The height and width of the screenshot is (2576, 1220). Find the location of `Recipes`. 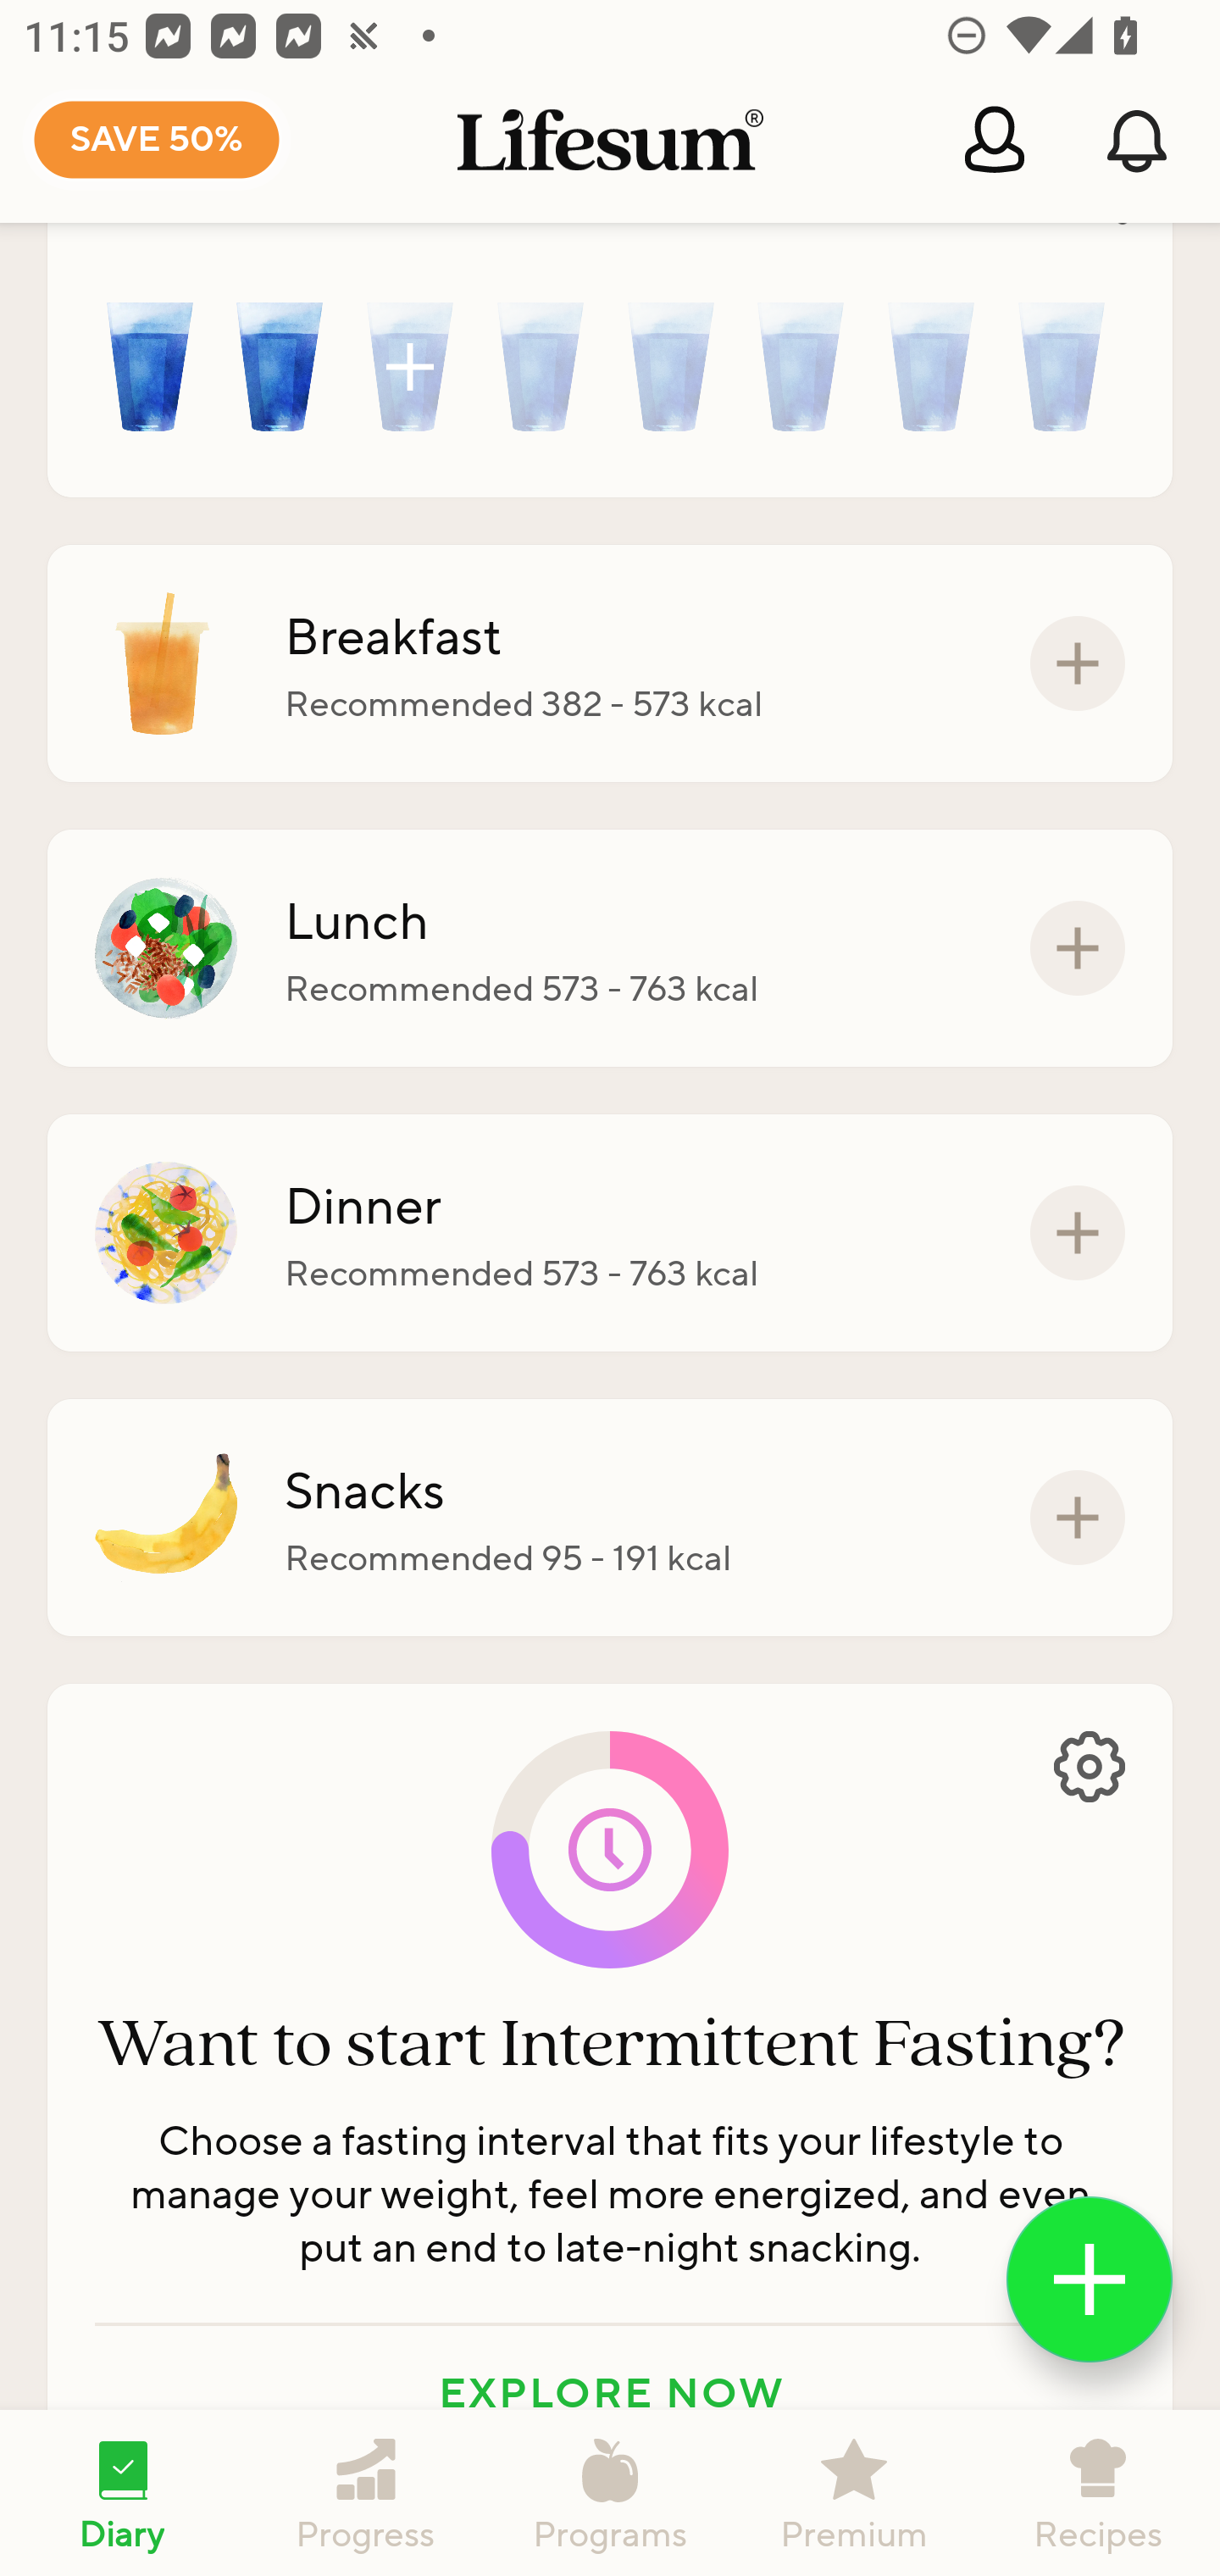

Recipes is located at coordinates (1098, 2493).